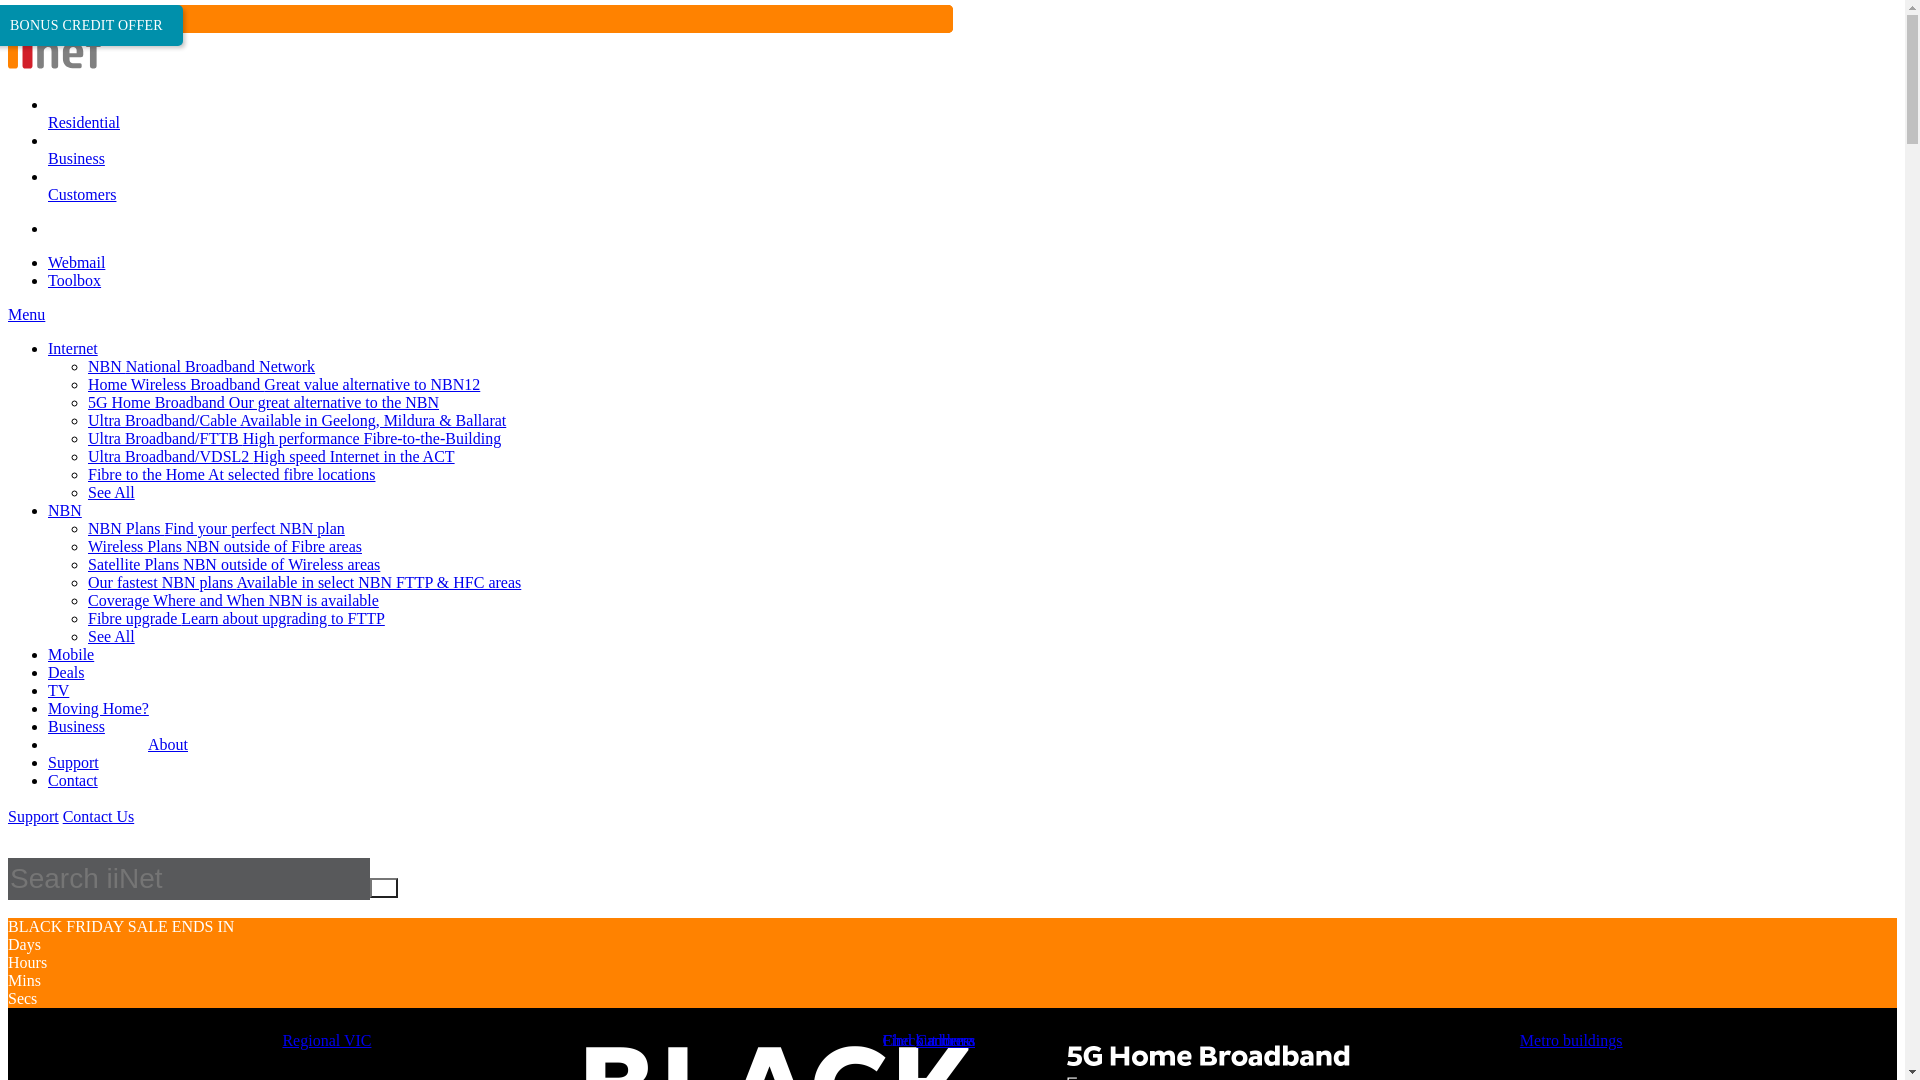 This screenshot has width=1920, height=1080. What do you see at coordinates (71, 654) in the screenshot?
I see `Mobile` at bounding box center [71, 654].